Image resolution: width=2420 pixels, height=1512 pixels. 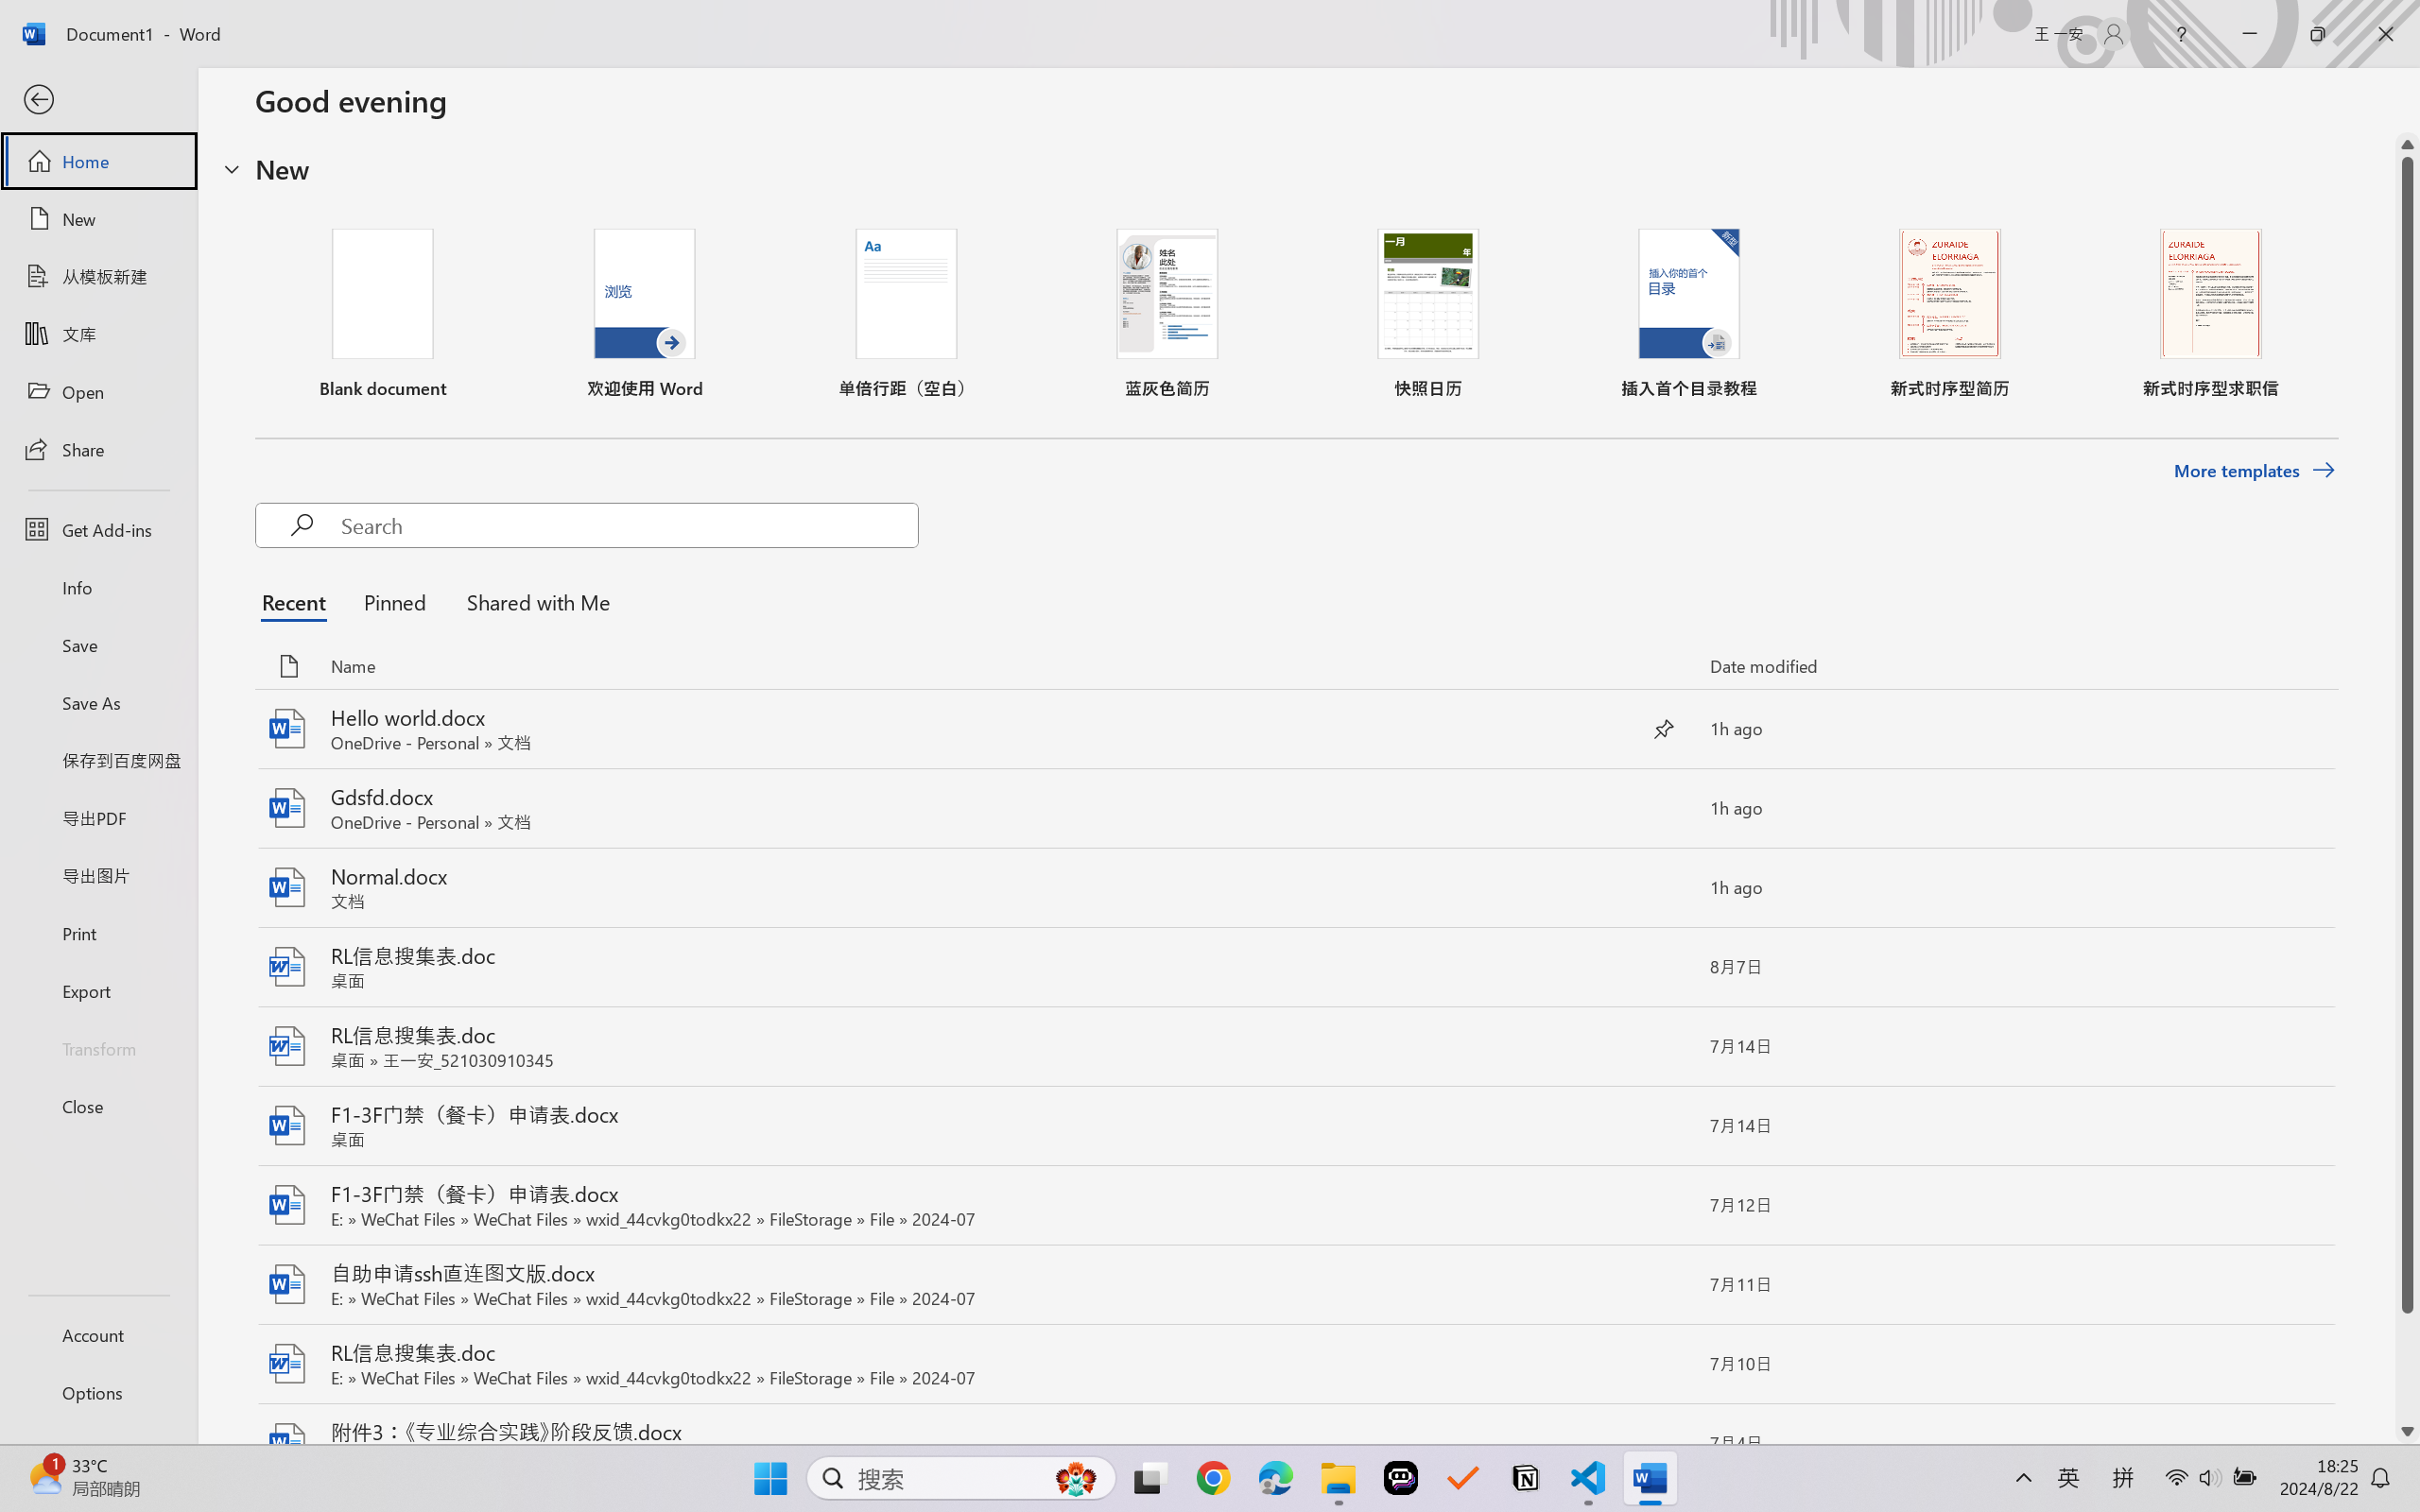 I want to click on Options, so click(x=98, y=1393).